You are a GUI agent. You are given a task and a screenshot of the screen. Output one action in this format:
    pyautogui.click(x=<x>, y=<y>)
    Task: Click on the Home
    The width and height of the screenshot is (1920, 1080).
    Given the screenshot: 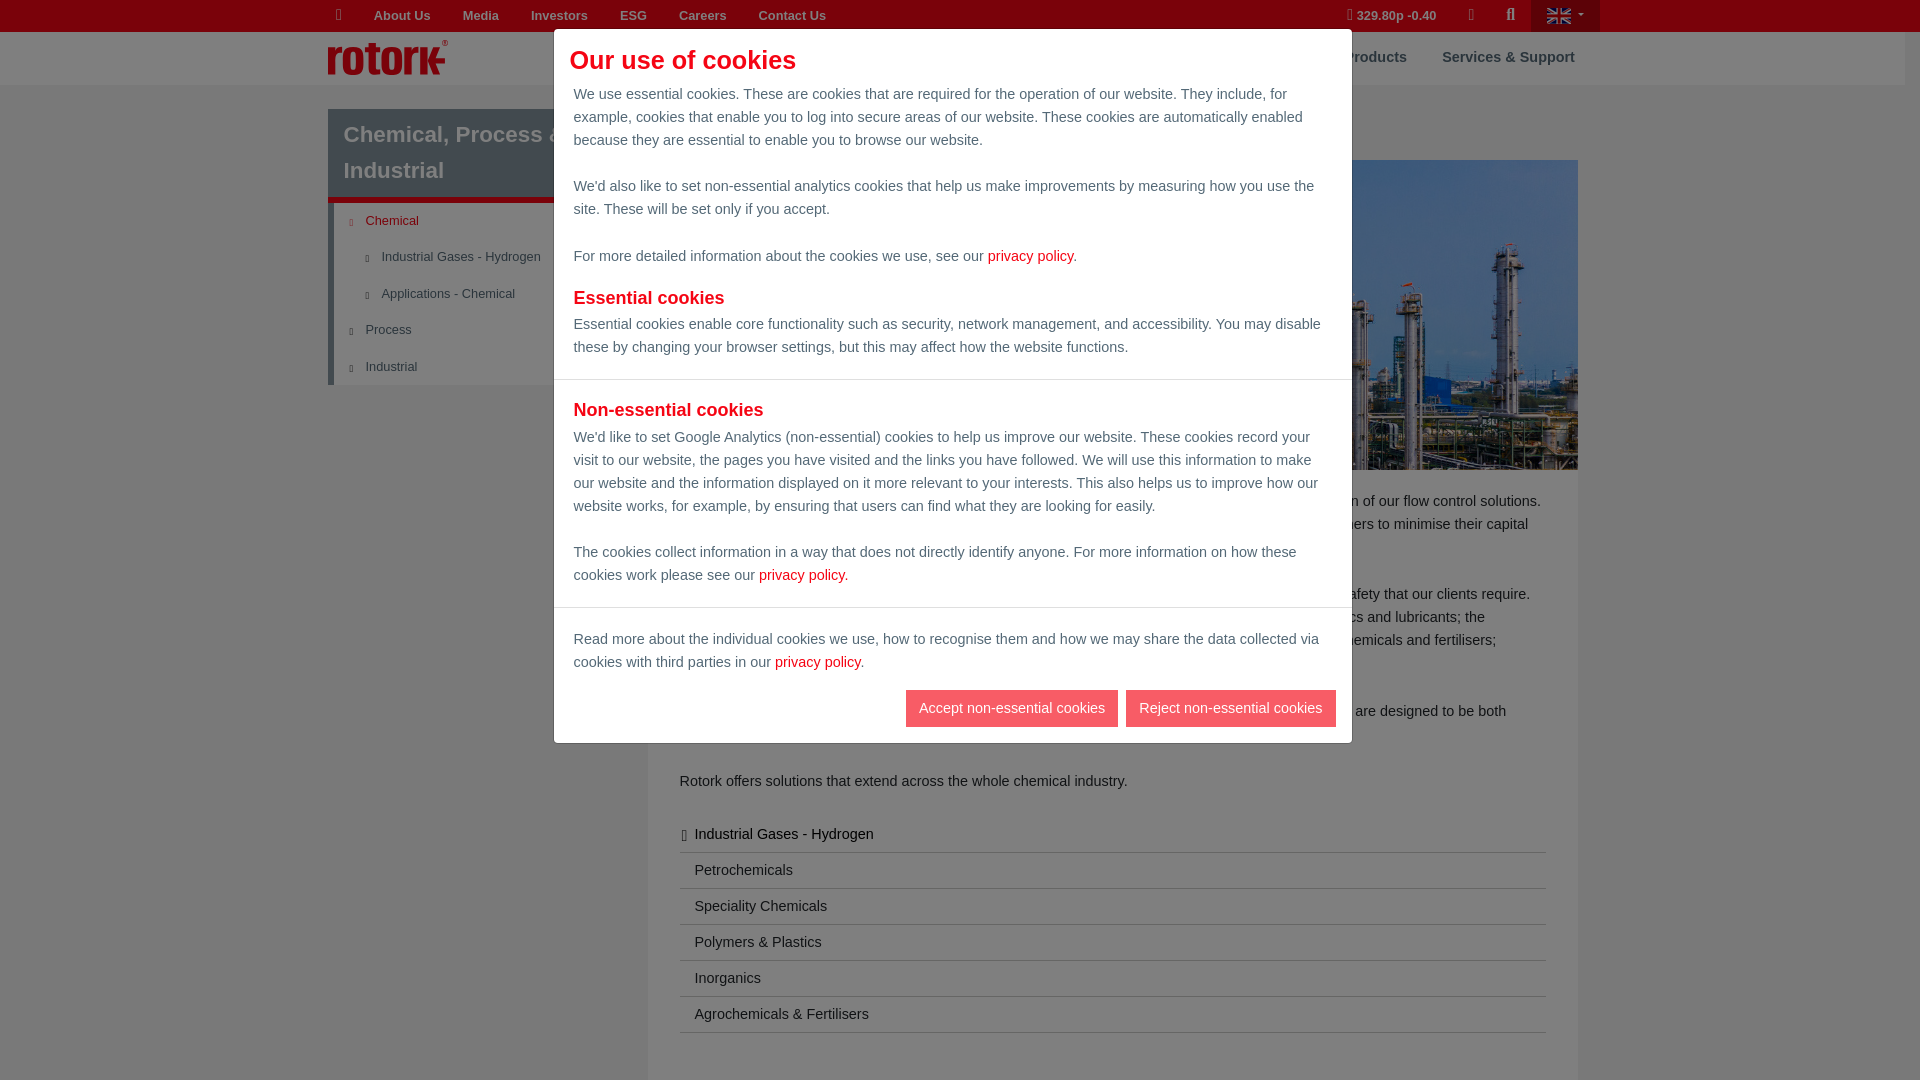 What is the action you would take?
    pyautogui.click(x=338, y=16)
    